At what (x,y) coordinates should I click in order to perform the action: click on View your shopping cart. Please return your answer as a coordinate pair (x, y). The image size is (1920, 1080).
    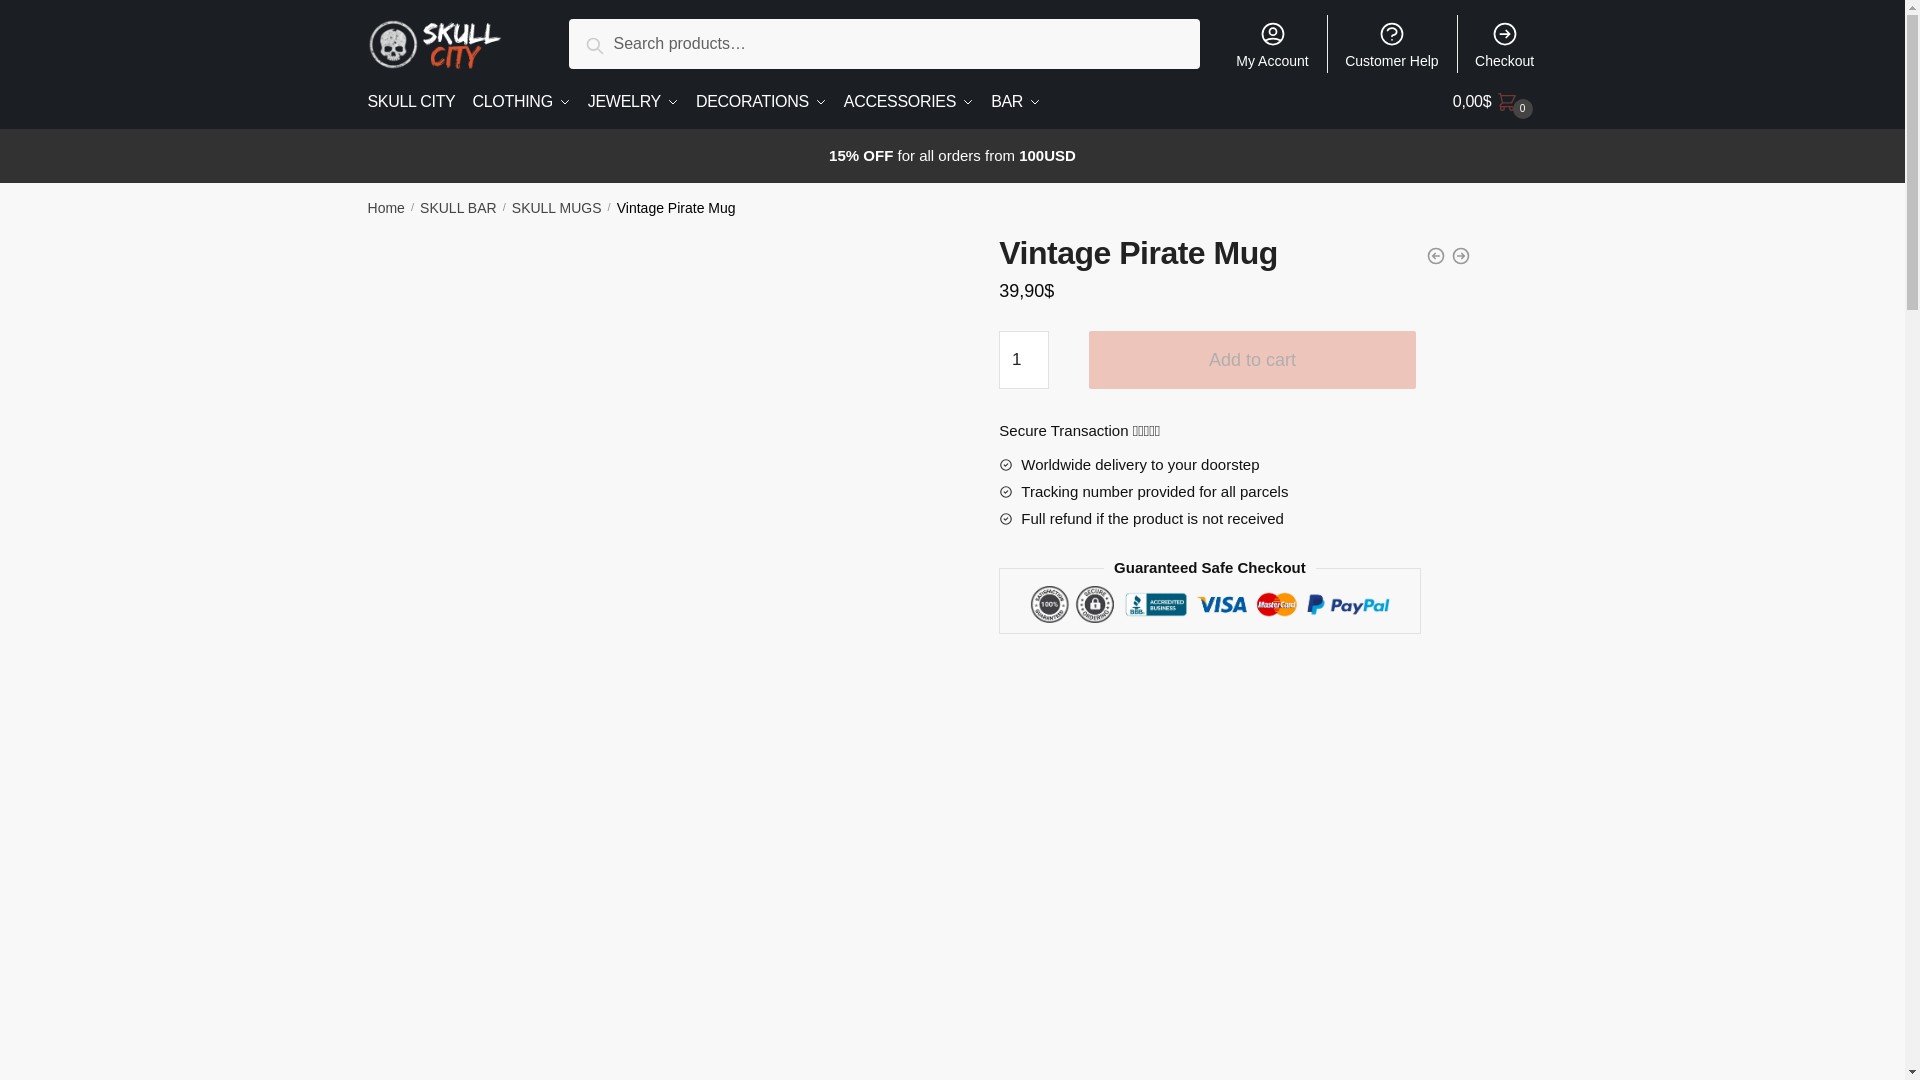
    Looking at the image, I should click on (1495, 101).